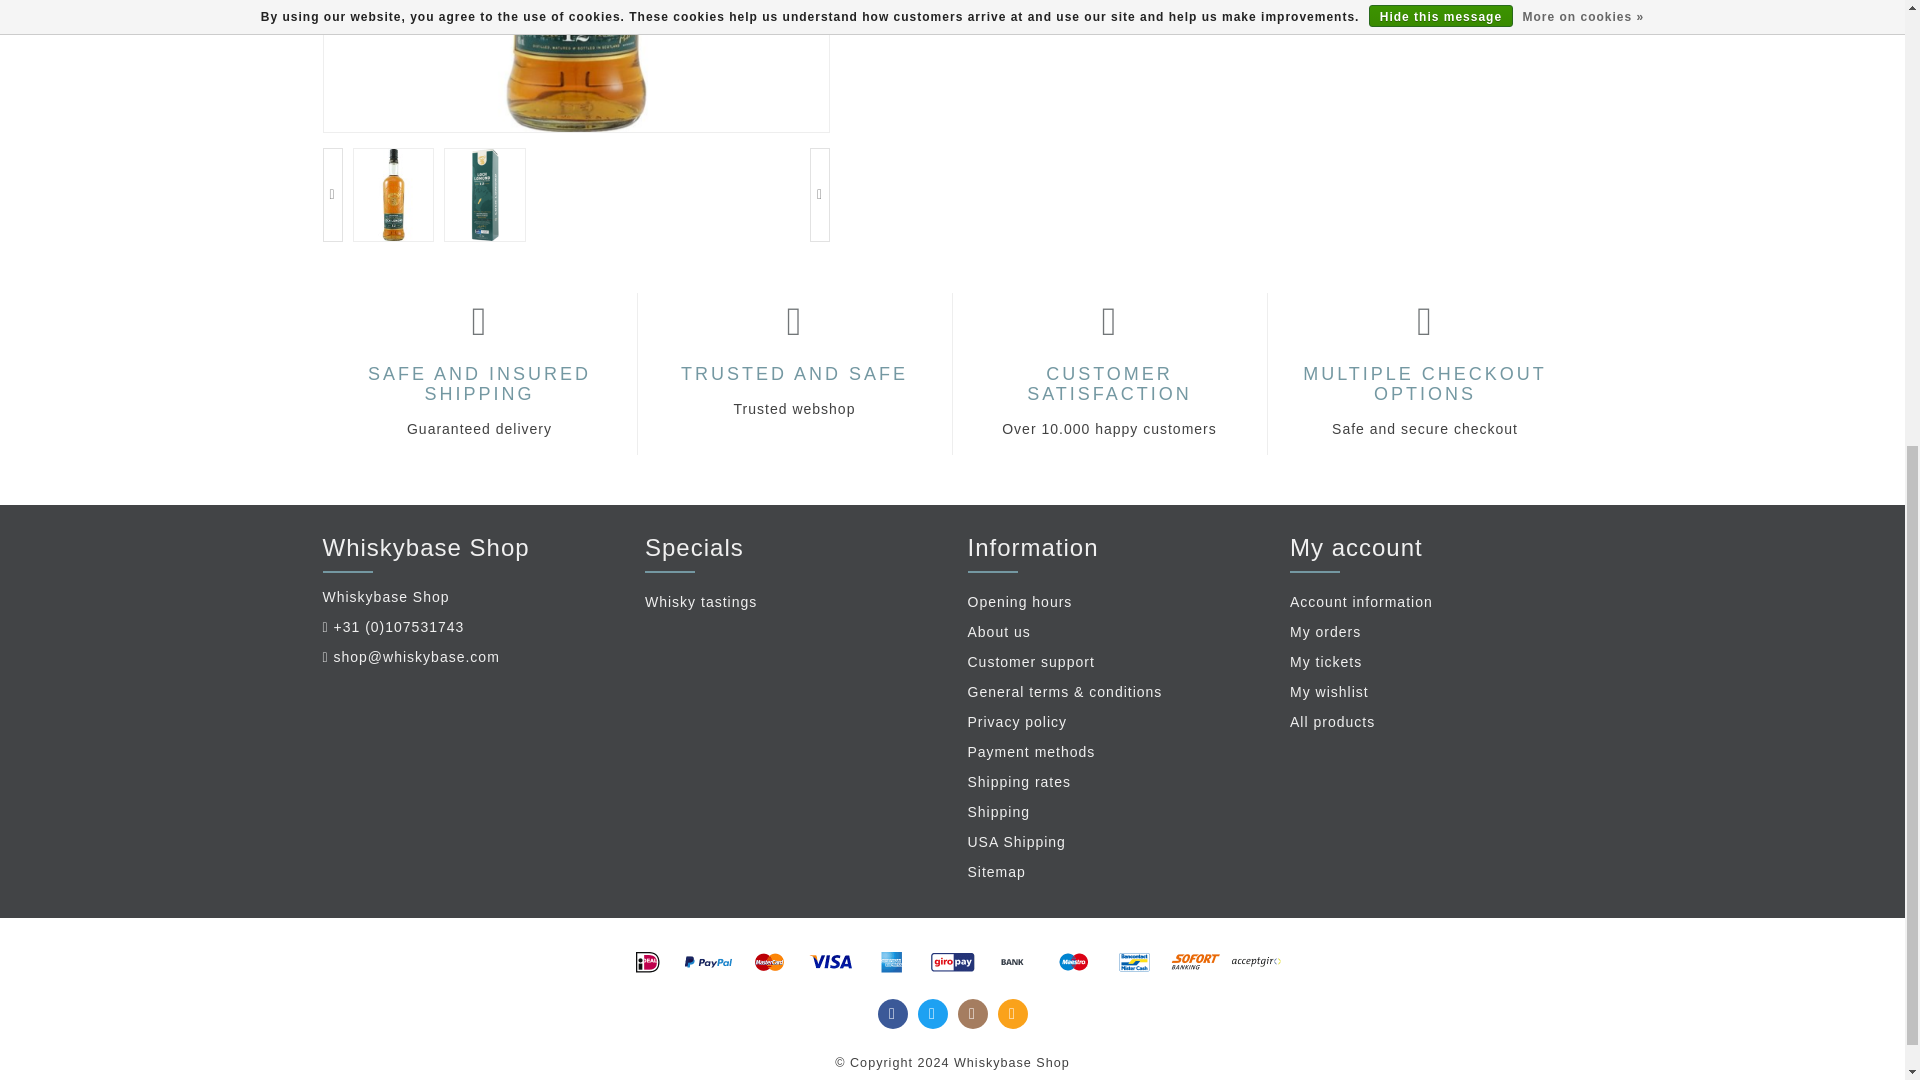 The width and height of the screenshot is (1920, 1080). Describe the element at coordinates (792, 602) in the screenshot. I see `Whisky tastings` at that location.